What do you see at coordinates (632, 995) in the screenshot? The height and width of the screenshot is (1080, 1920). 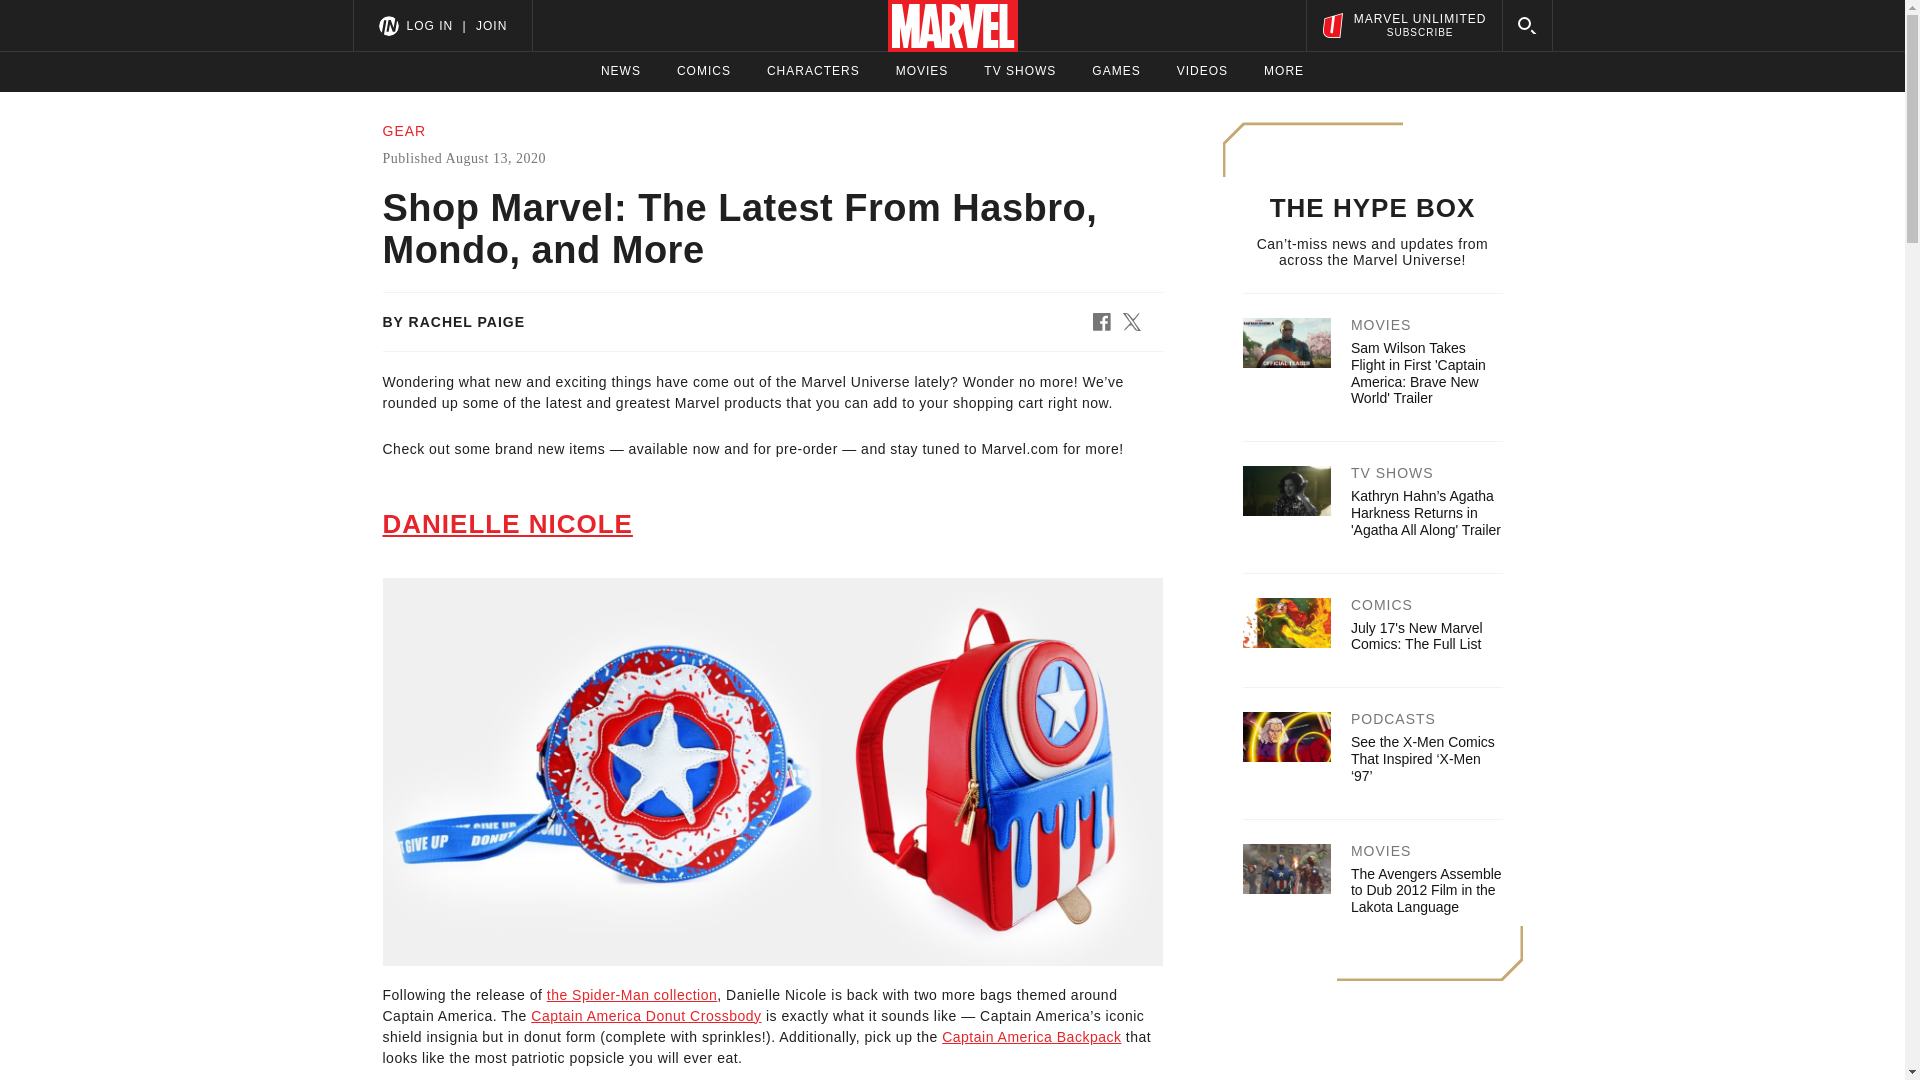 I see `VIDEOS` at bounding box center [632, 995].